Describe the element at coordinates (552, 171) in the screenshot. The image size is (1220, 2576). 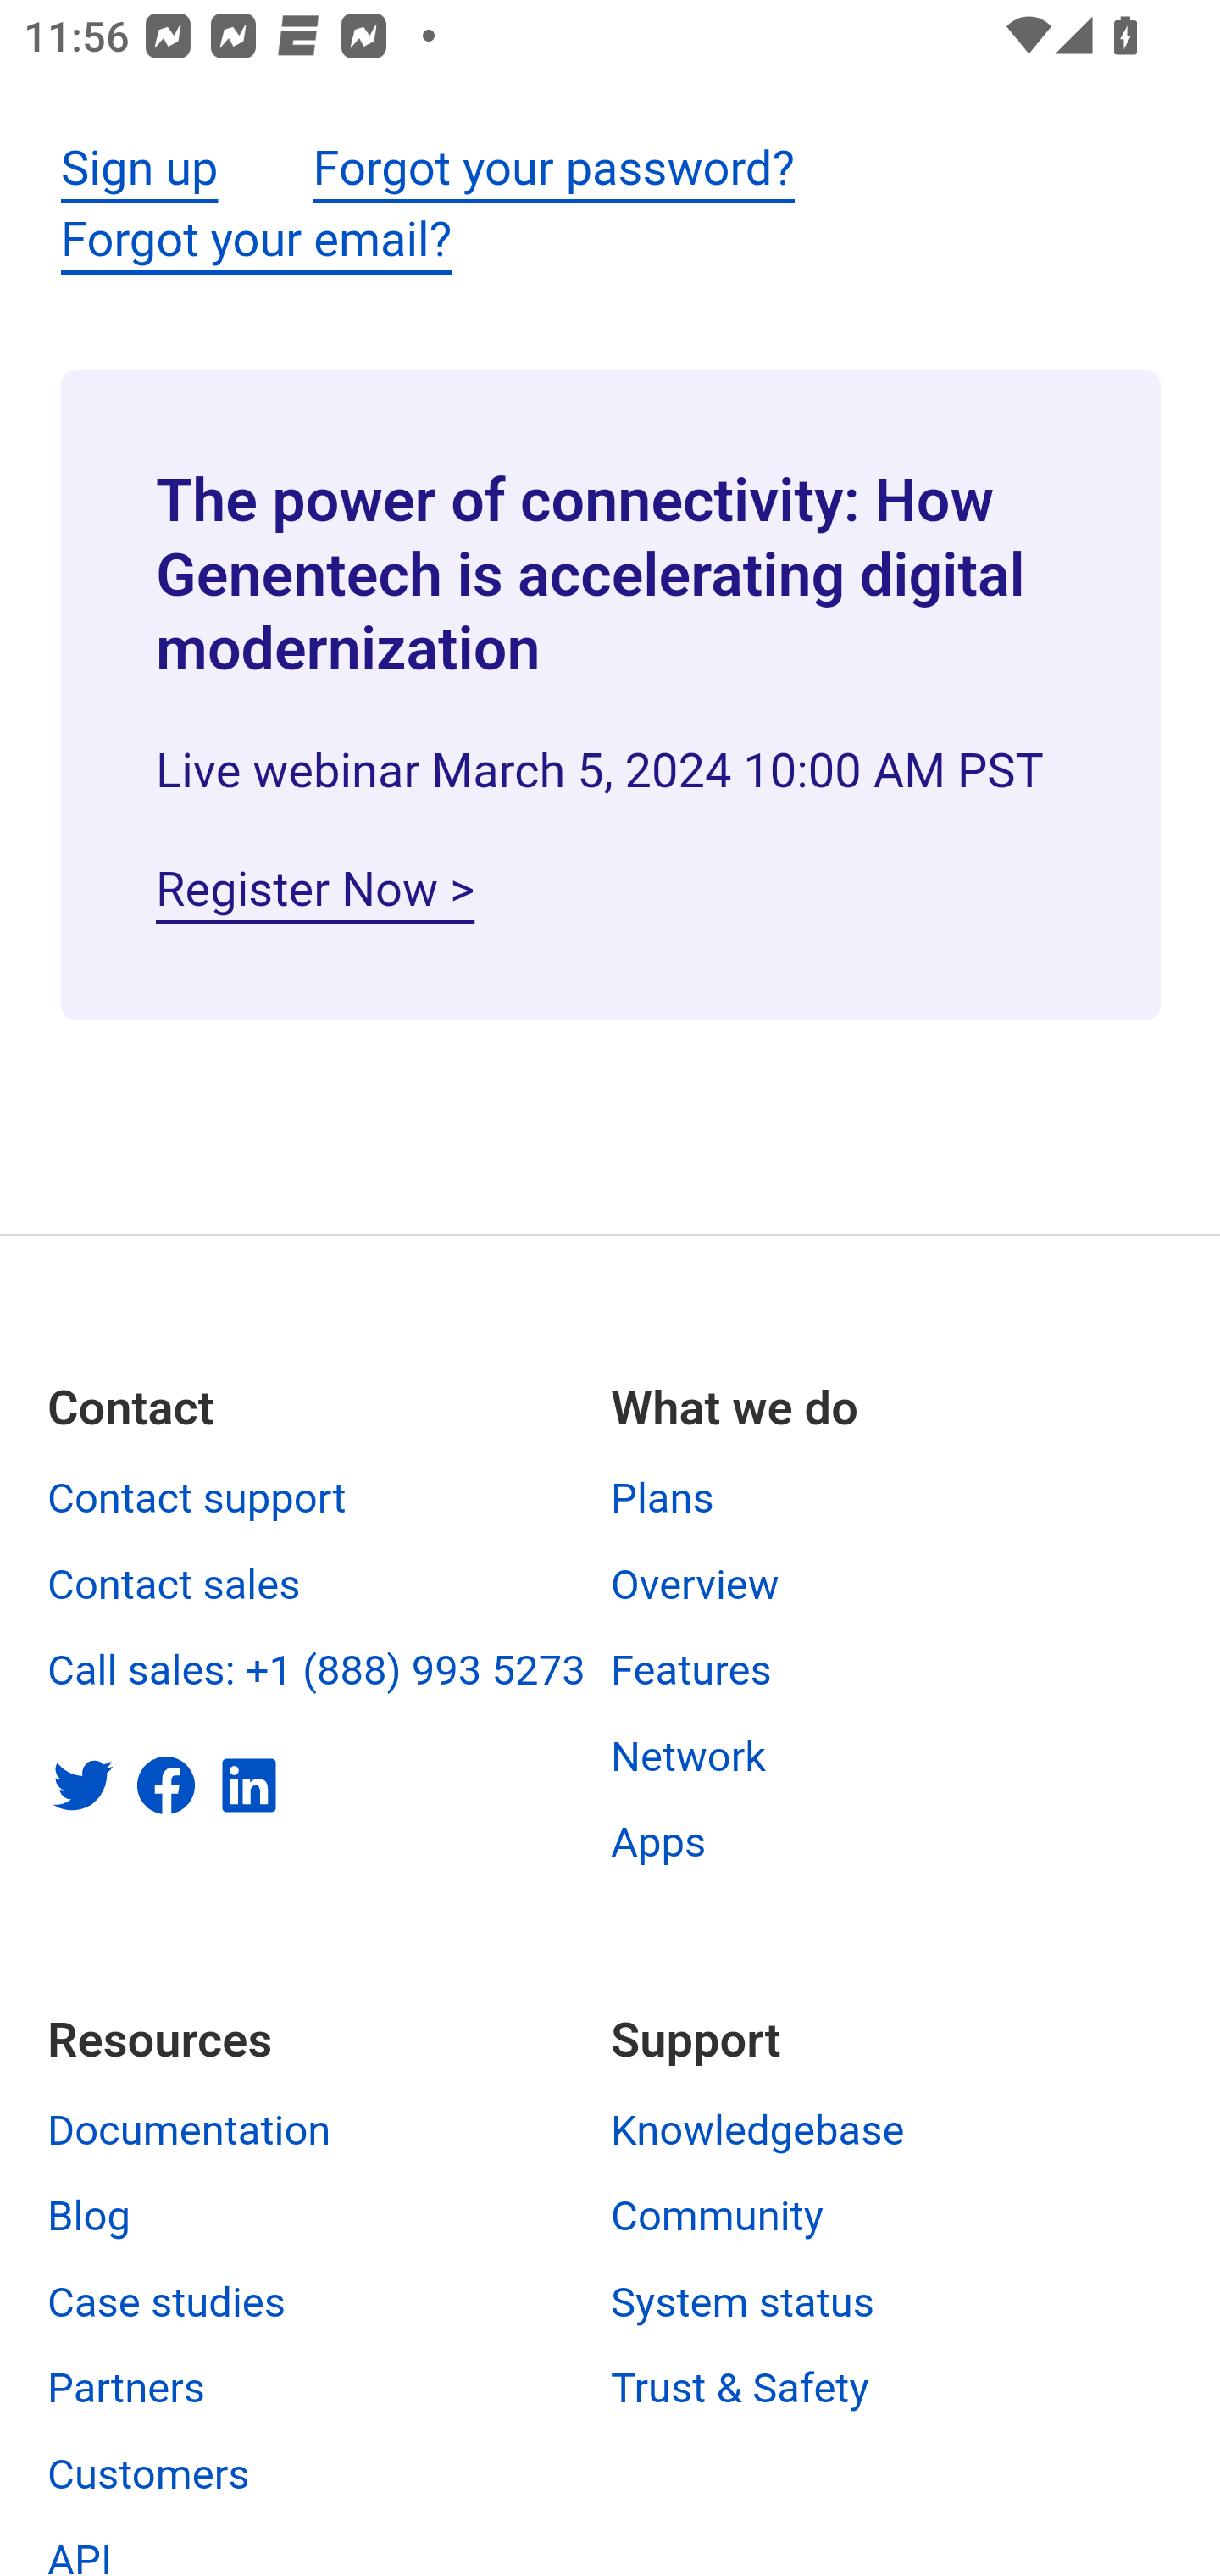
I see `Forgot your password?` at that location.